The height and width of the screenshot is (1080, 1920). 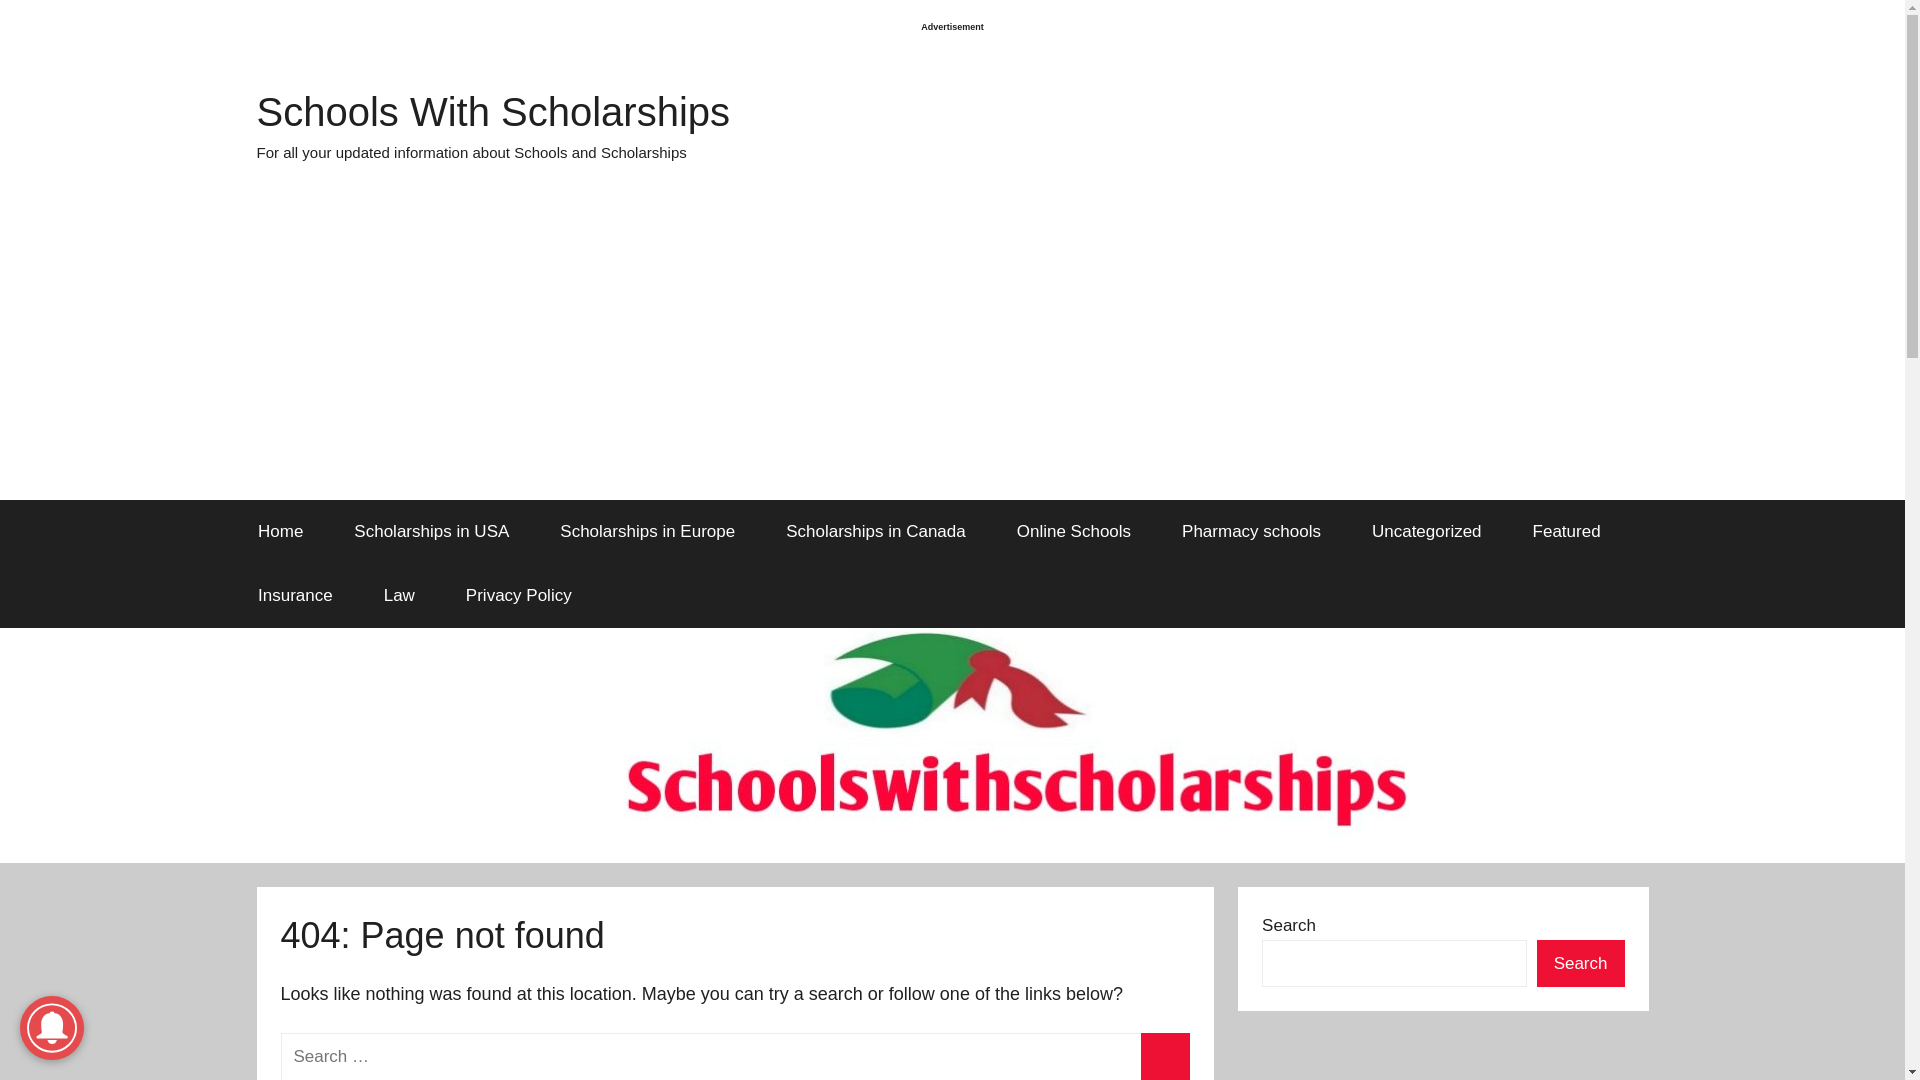 I want to click on Uncategorized, so click(x=1426, y=532).